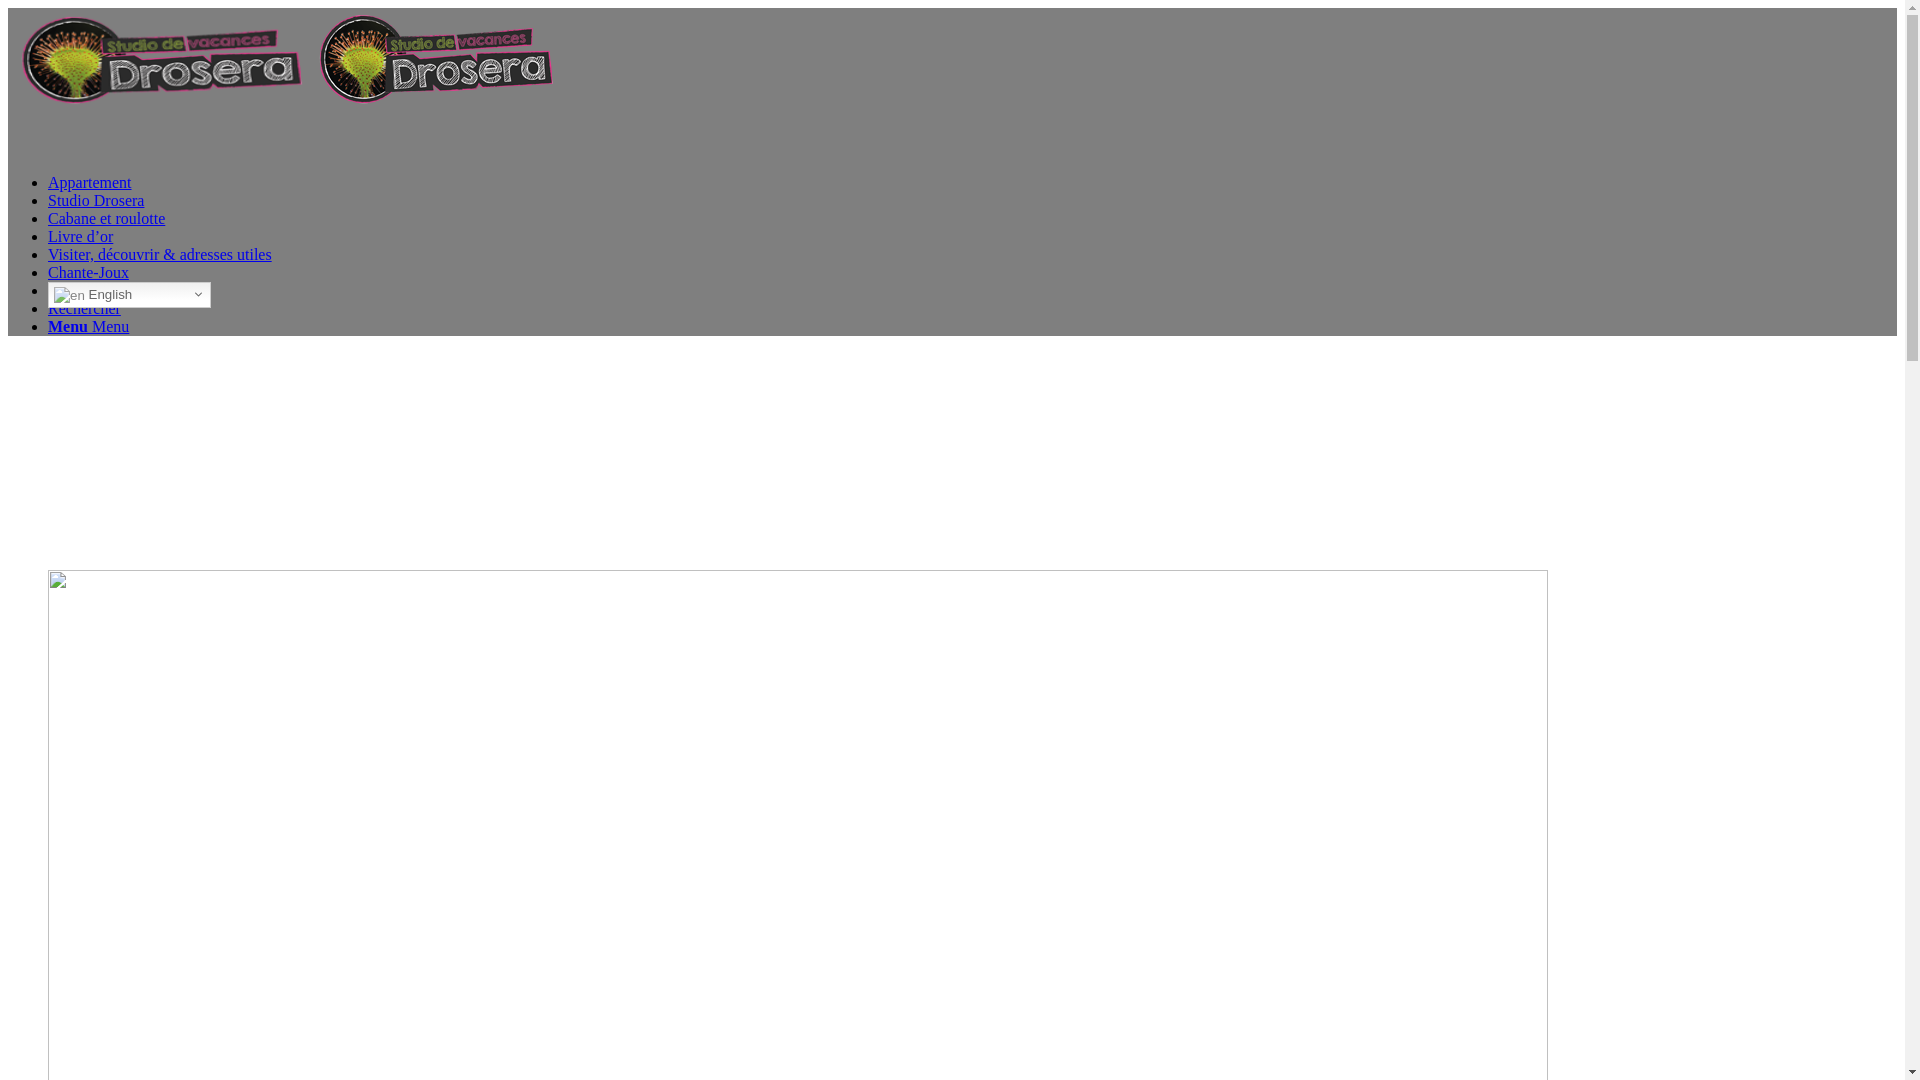 Image resolution: width=1920 pixels, height=1080 pixels. Describe the element at coordinates (90, 182) in the screenshot. I see `Appartement` at that location.